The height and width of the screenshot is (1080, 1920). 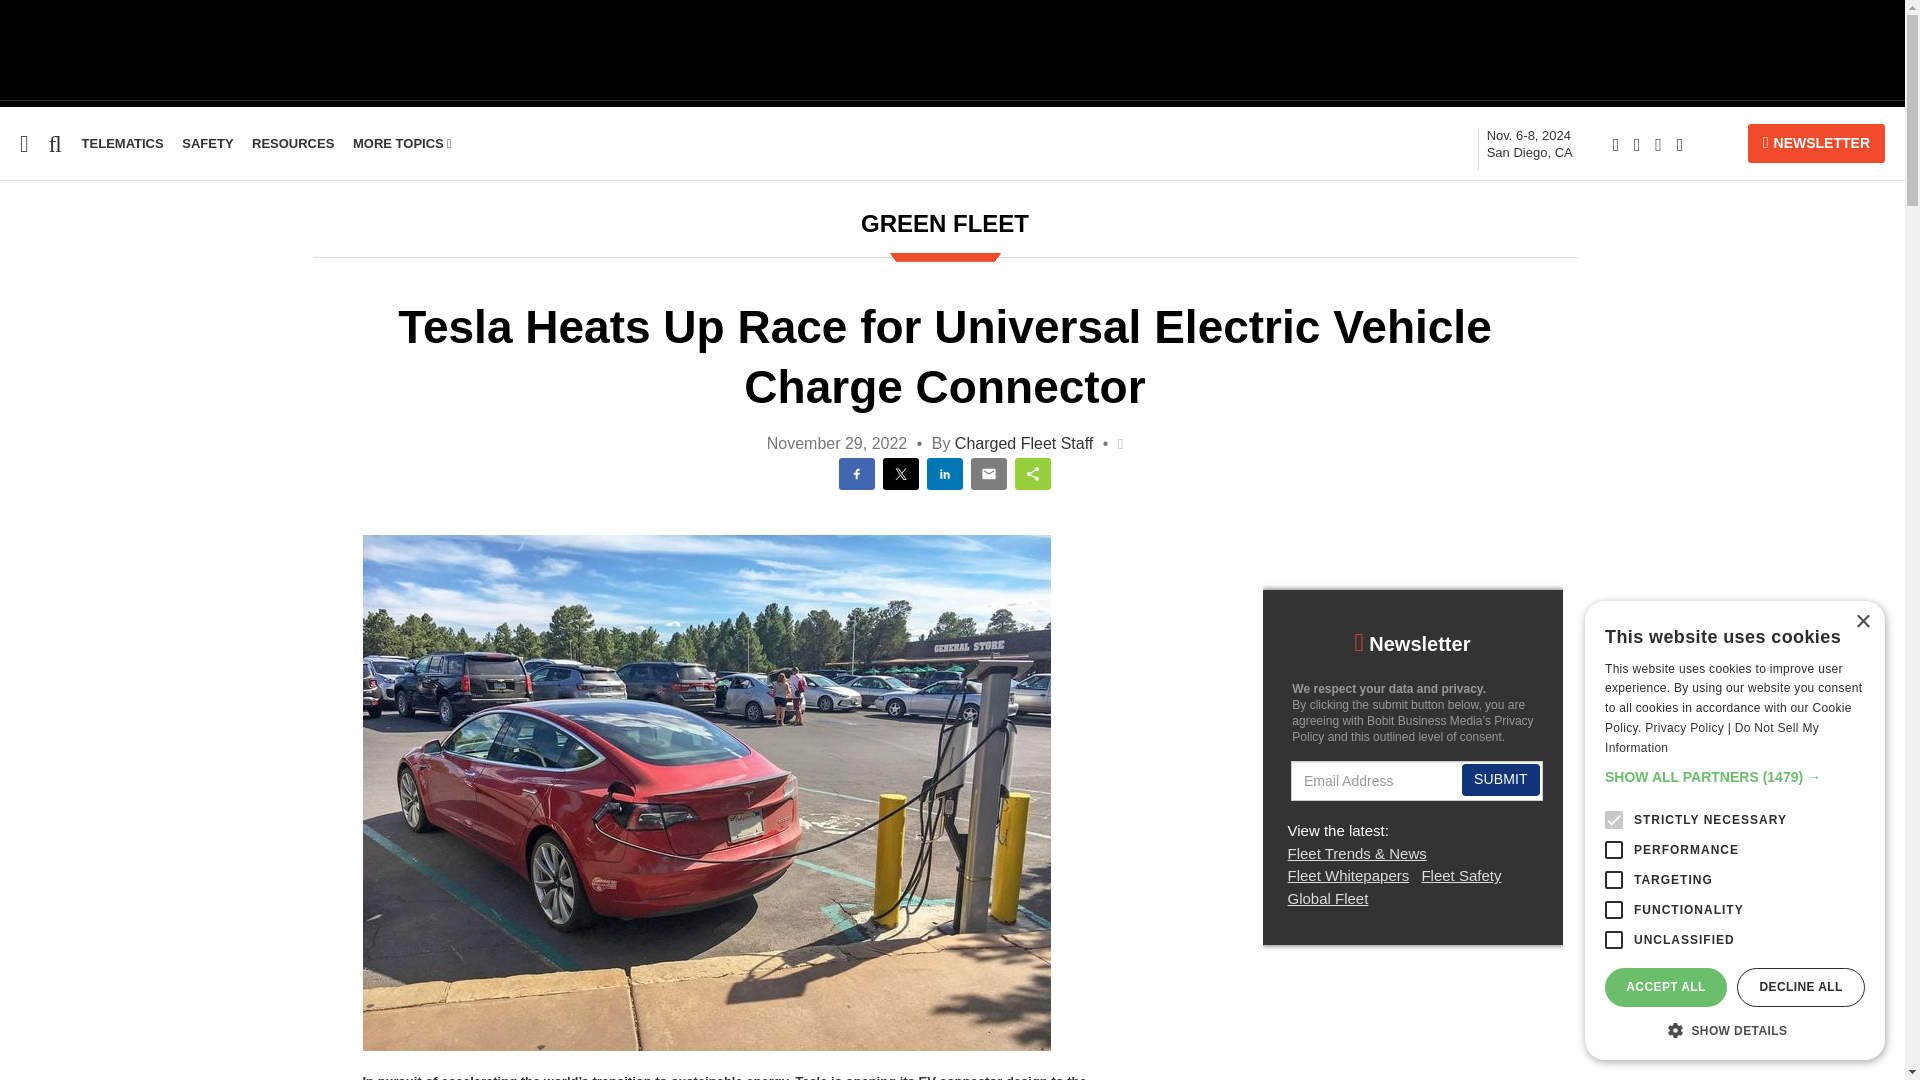 What do you see at coordinates (207, 144) in the screenshot?
I see `Telematics` at bounding box center [207, 144].